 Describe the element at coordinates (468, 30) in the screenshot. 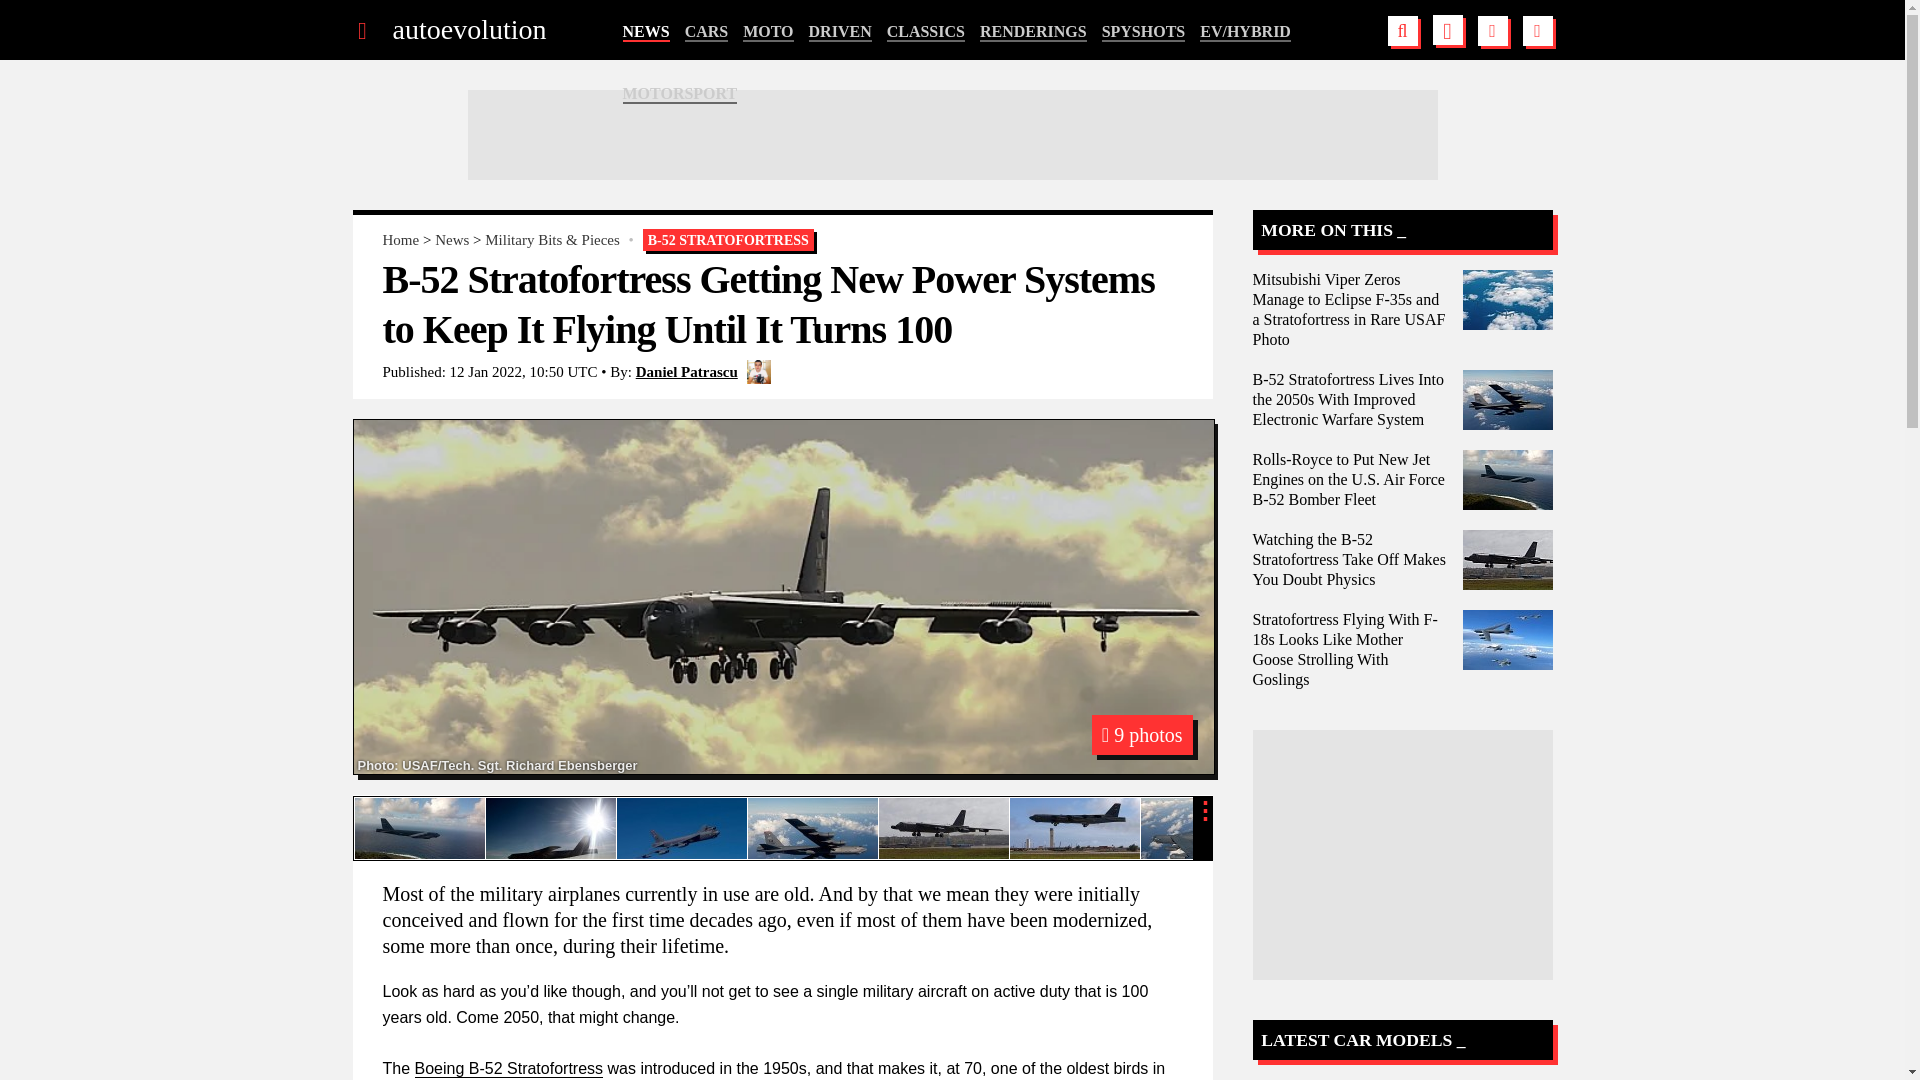

I see `autoevolution` at that location.